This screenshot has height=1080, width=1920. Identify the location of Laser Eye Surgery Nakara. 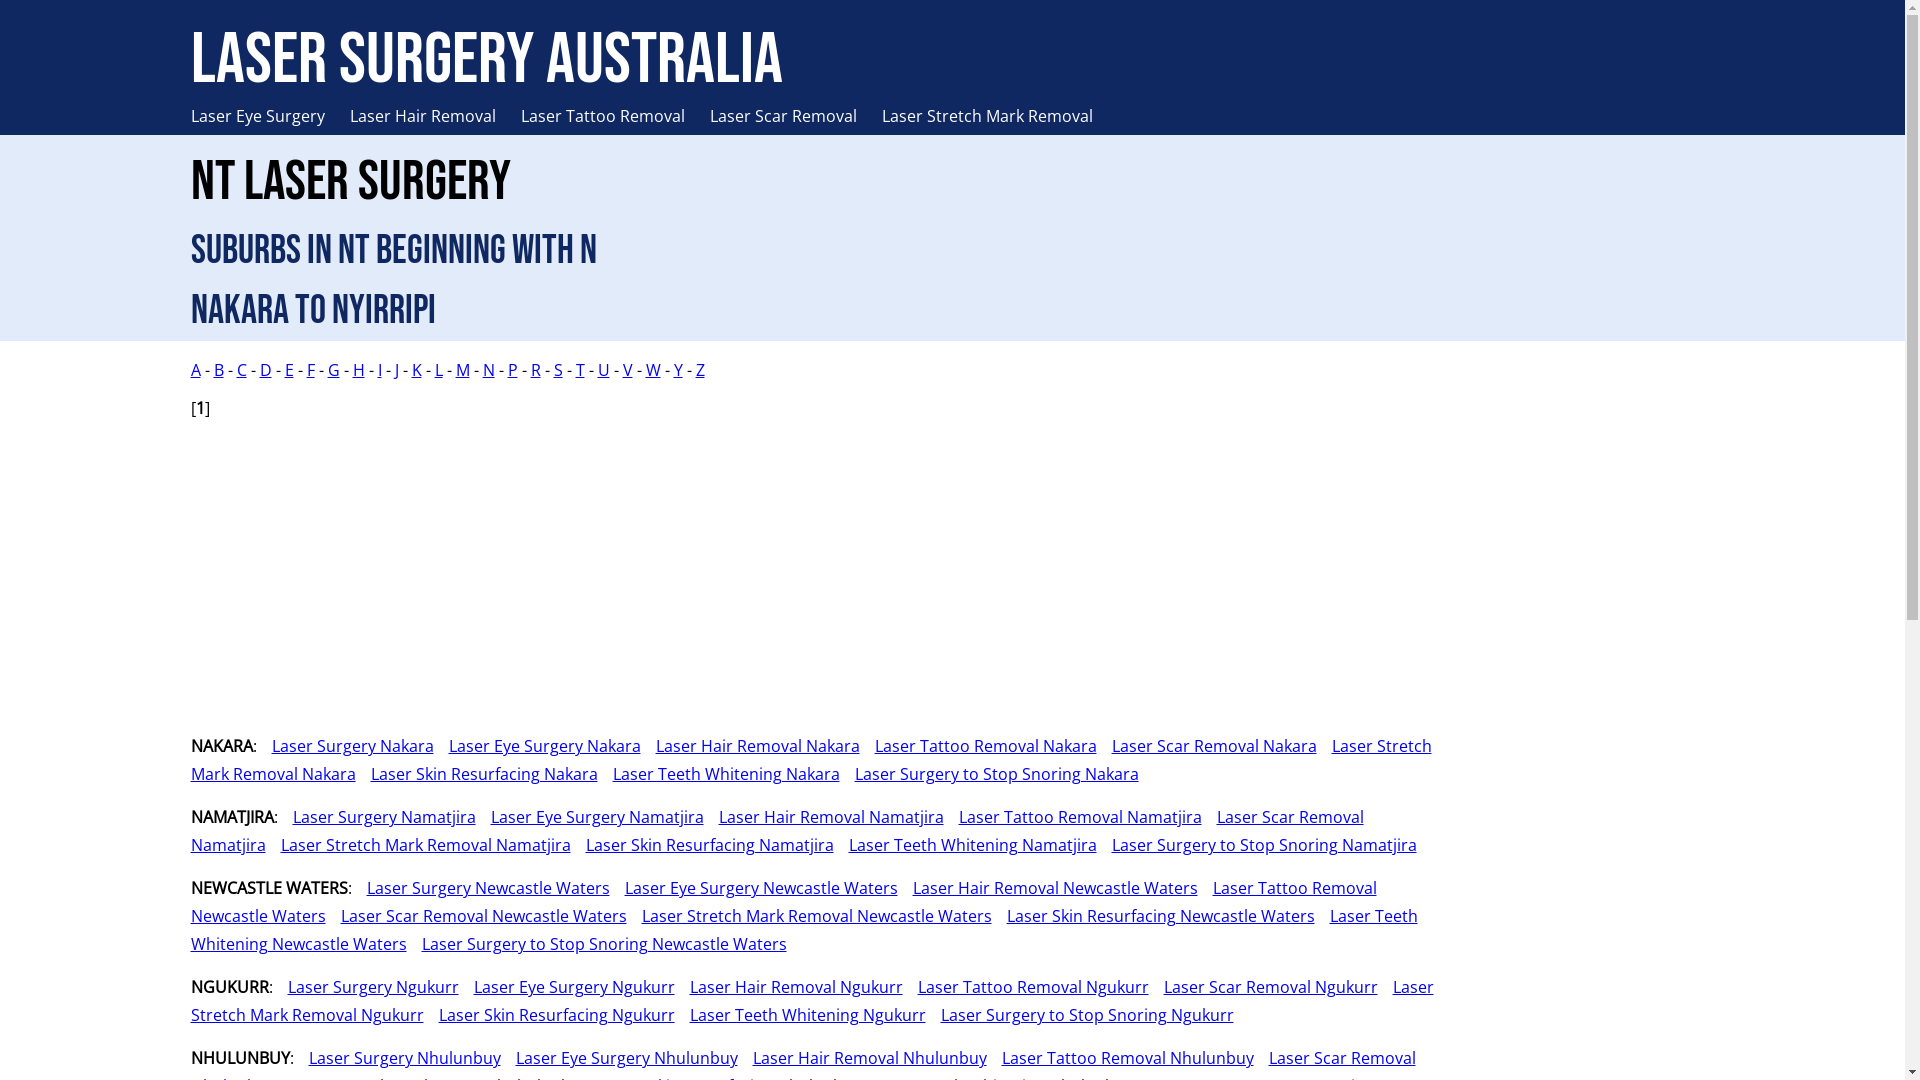
(538, 746).